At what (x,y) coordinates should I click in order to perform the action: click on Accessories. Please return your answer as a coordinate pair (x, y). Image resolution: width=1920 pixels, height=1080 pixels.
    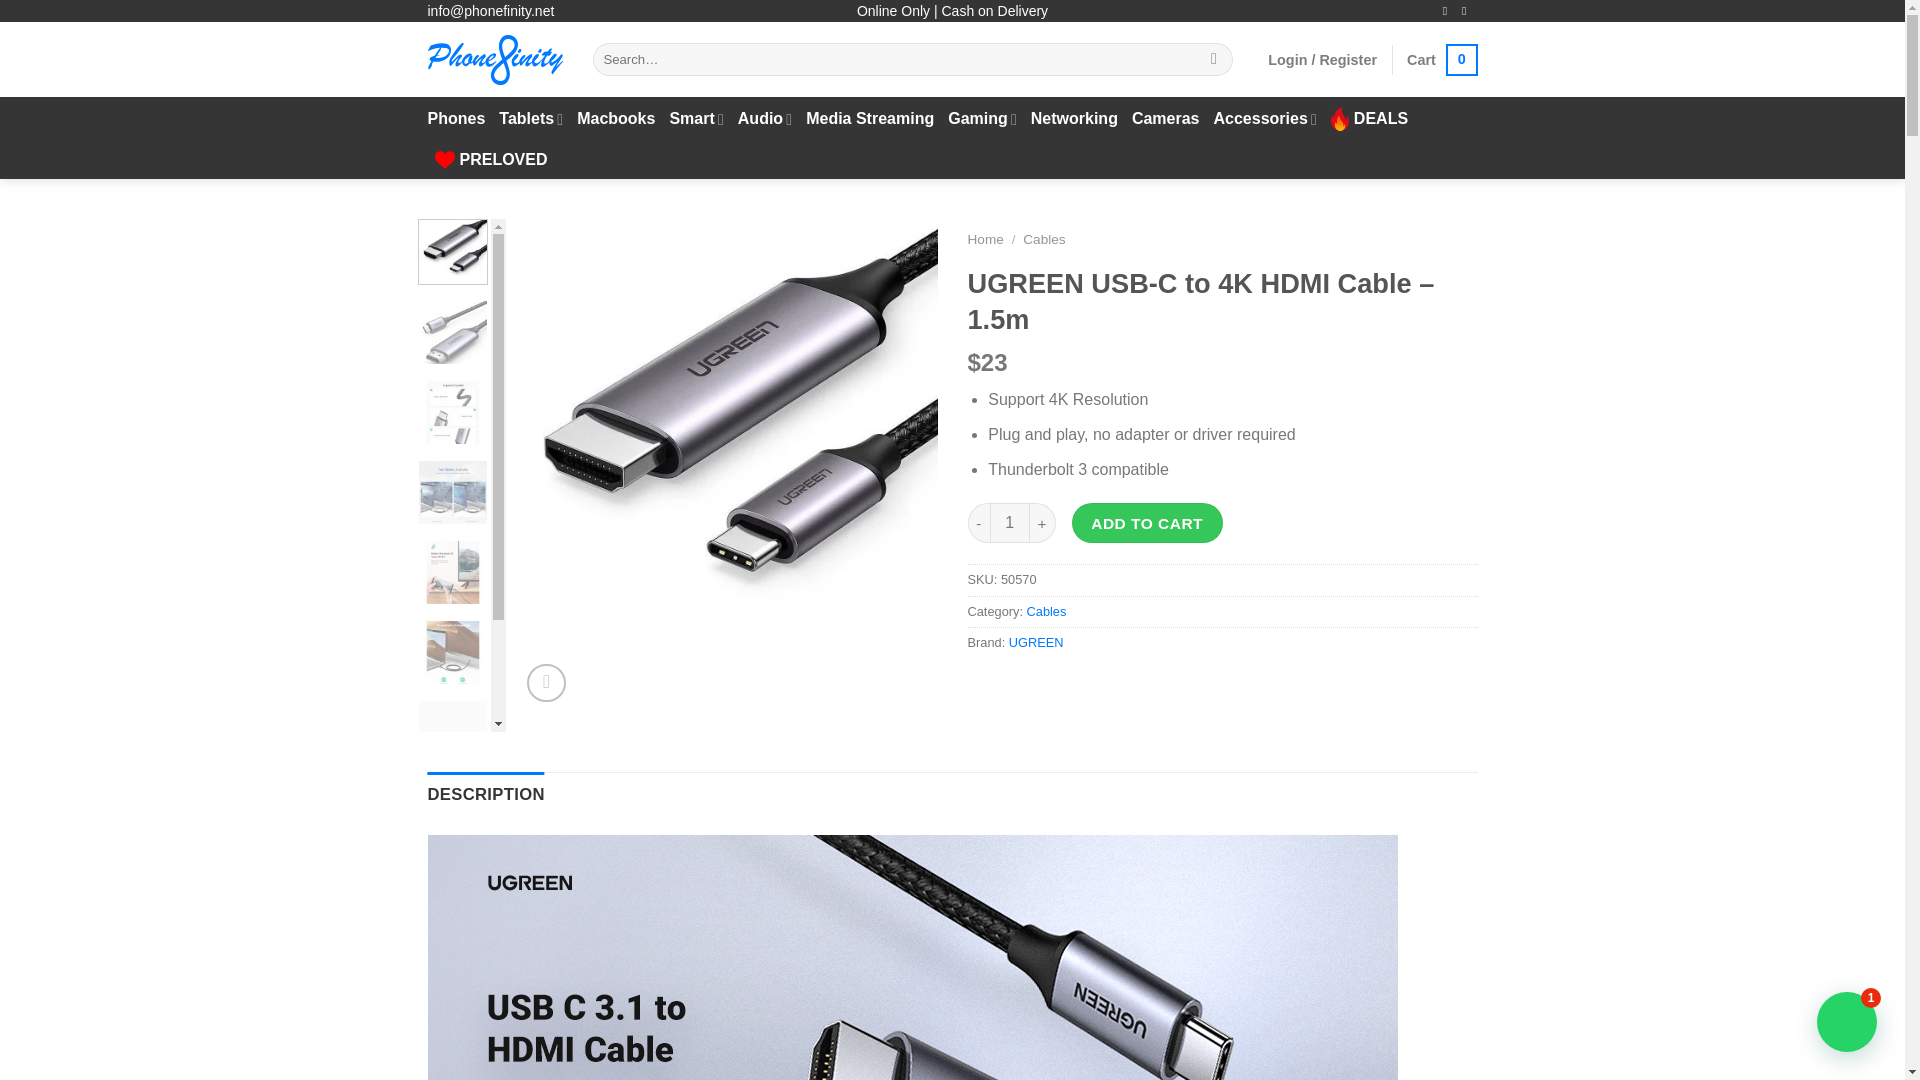
    Looking at the image, I should click on (1265, 120).